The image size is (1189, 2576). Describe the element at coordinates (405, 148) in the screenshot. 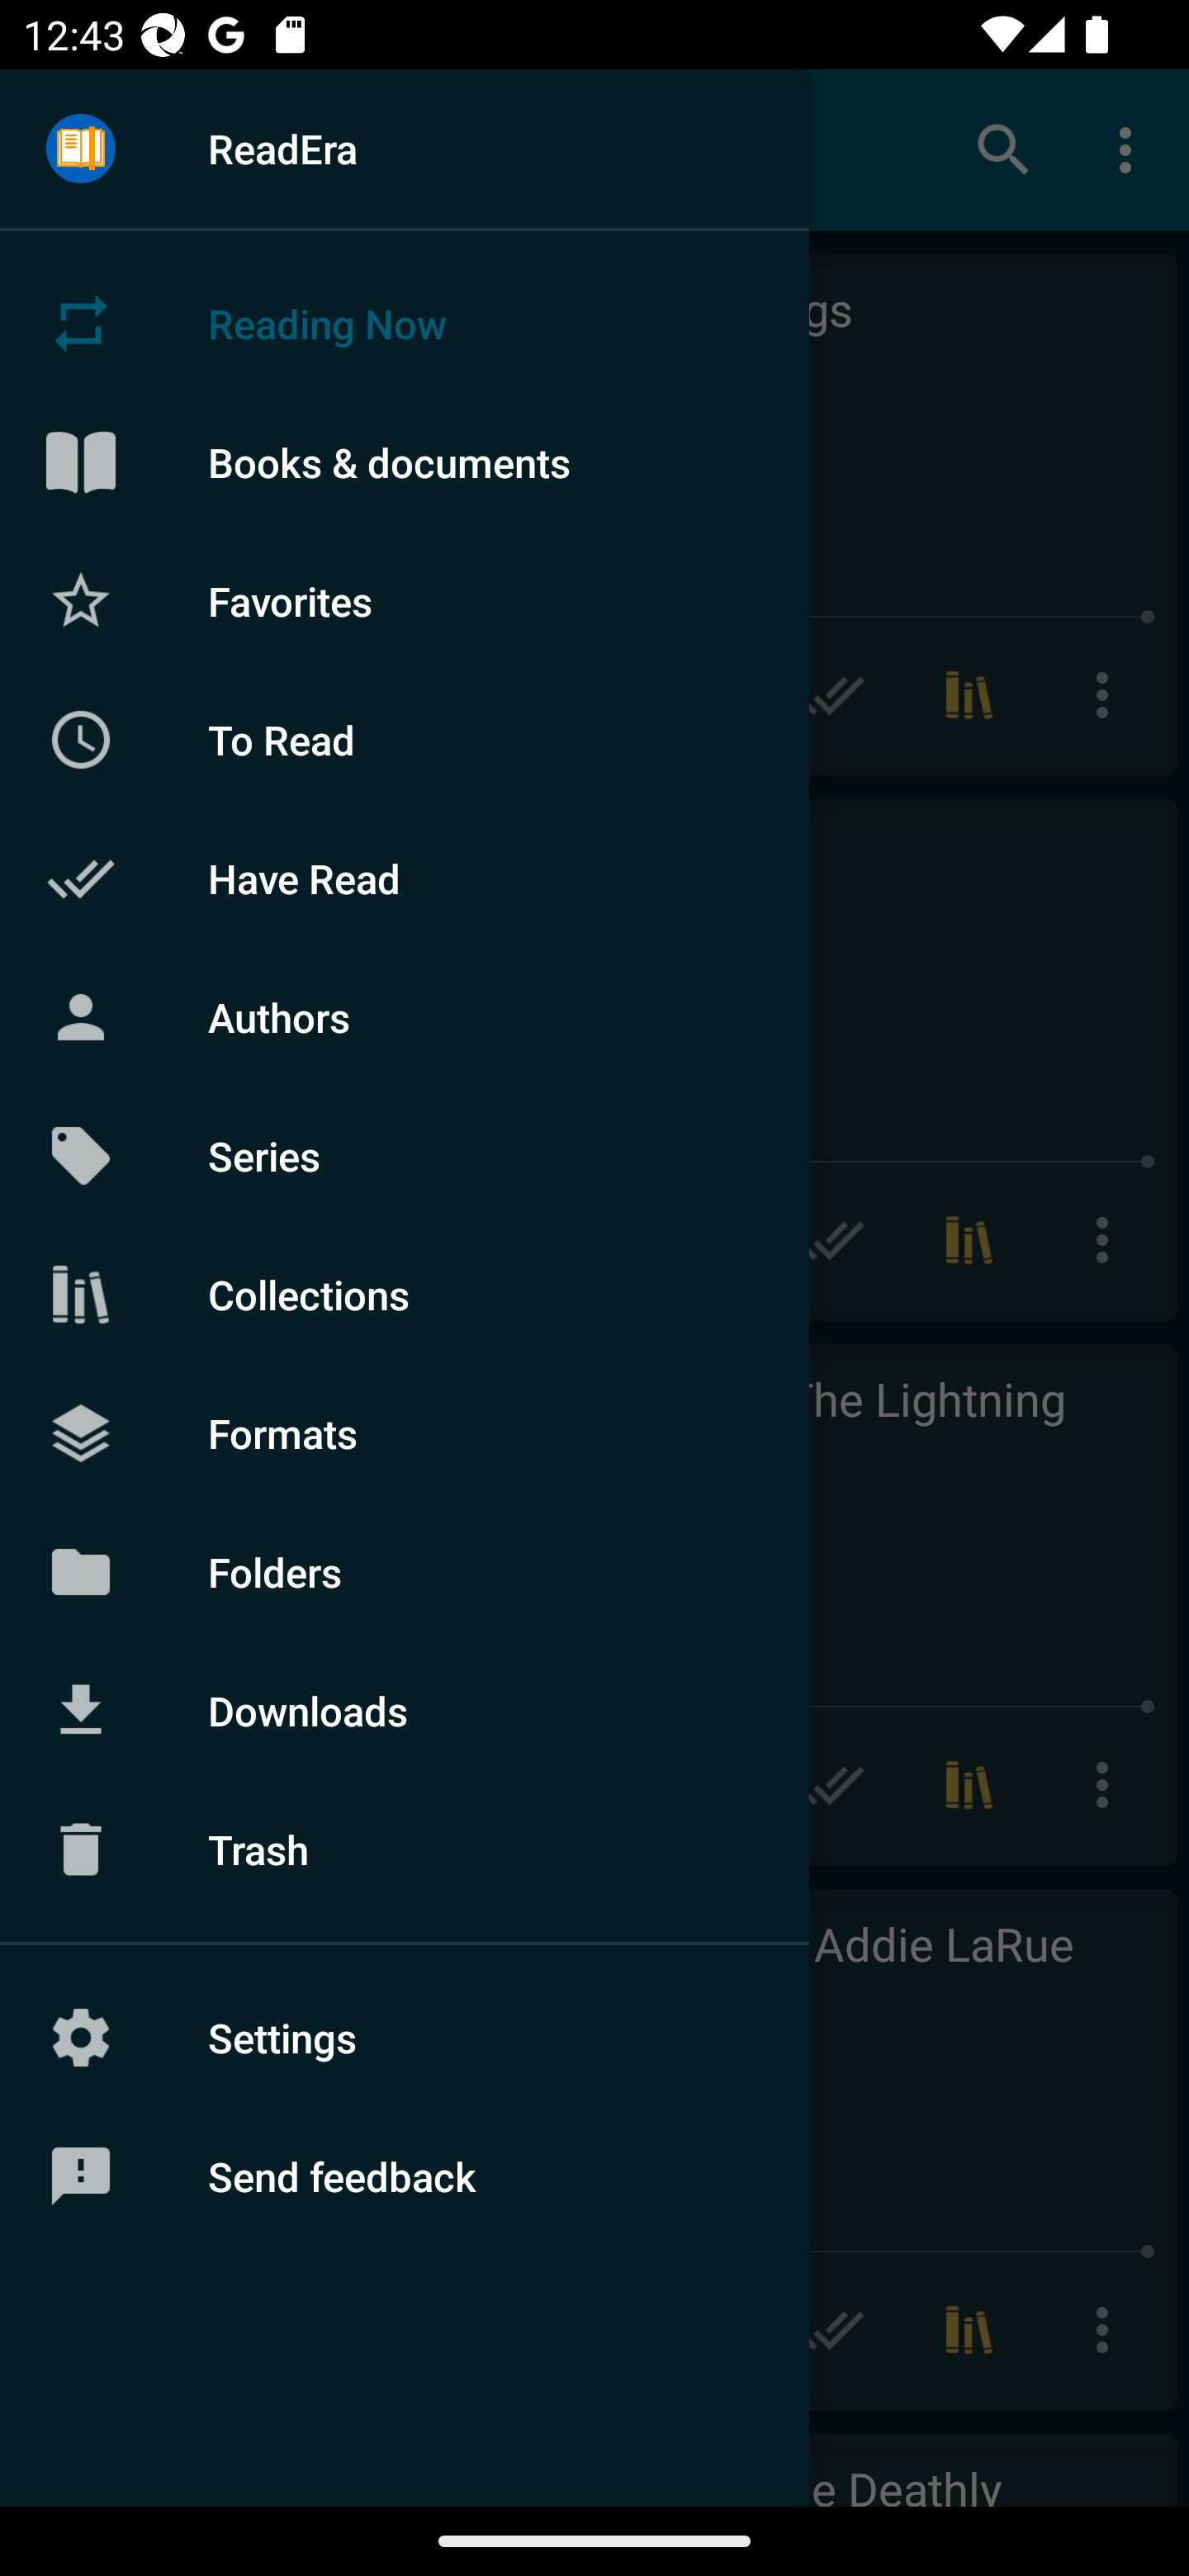

I see `ReadEra` at that location.